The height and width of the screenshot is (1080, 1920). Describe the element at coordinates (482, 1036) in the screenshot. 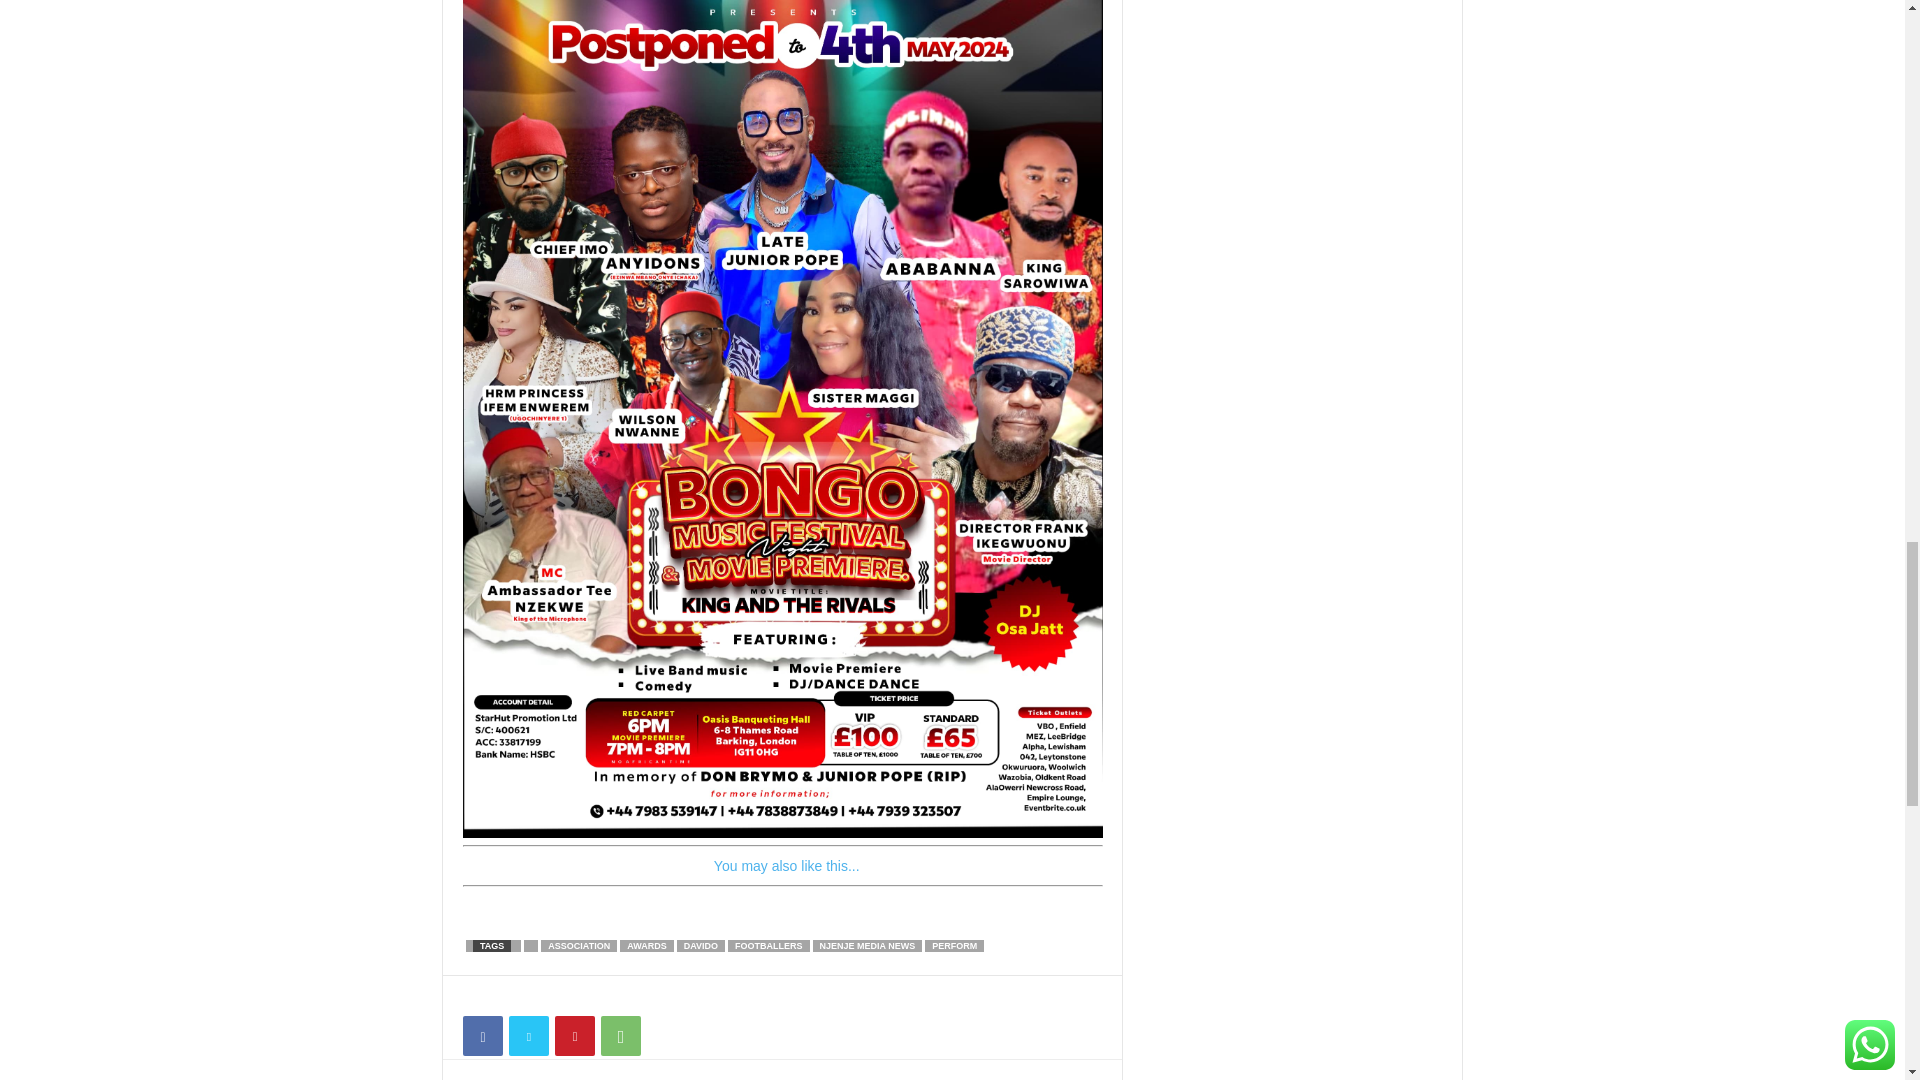

I see `Facebook` at that location.